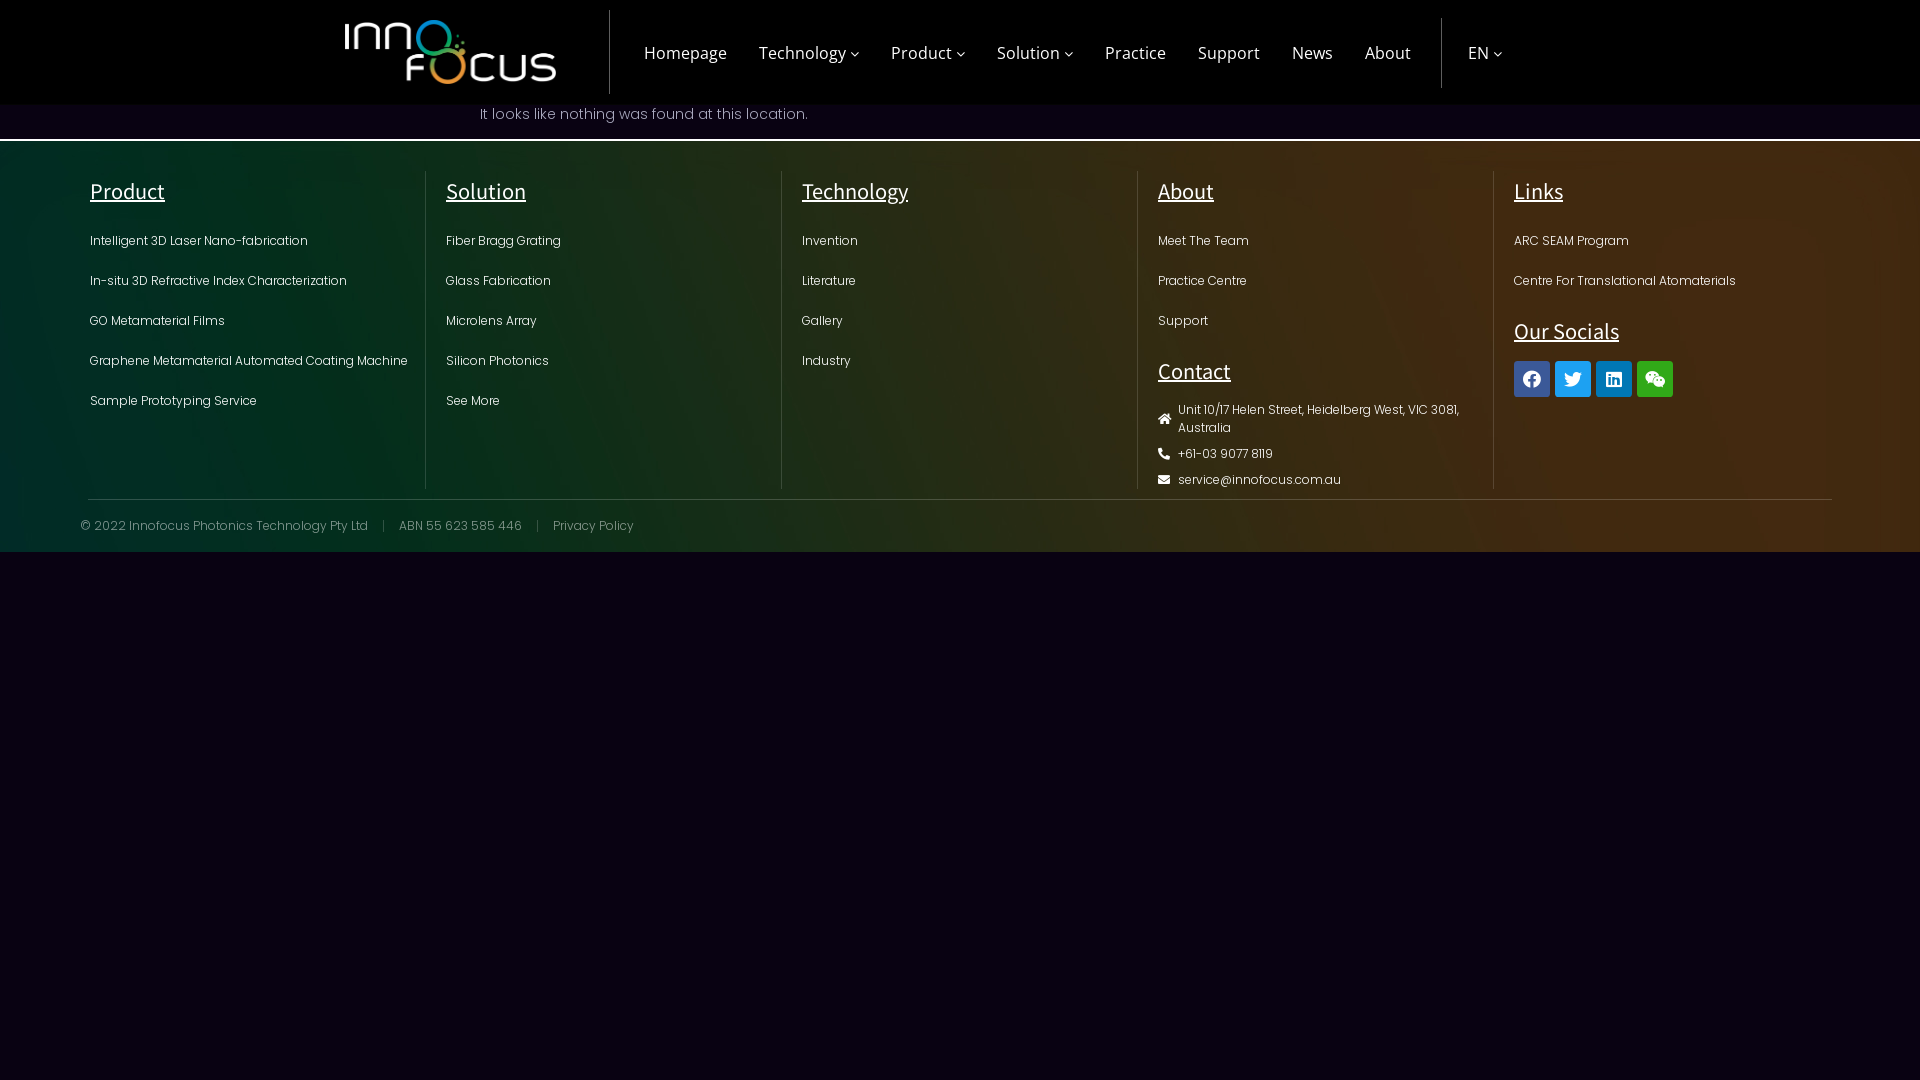 The image size is (1920, 1080). What do you see at coordinates (252, 361) in the screenshot?
I see `Graphene Metamaterial Automated Coating Machine` at bounding box center [252, 361].